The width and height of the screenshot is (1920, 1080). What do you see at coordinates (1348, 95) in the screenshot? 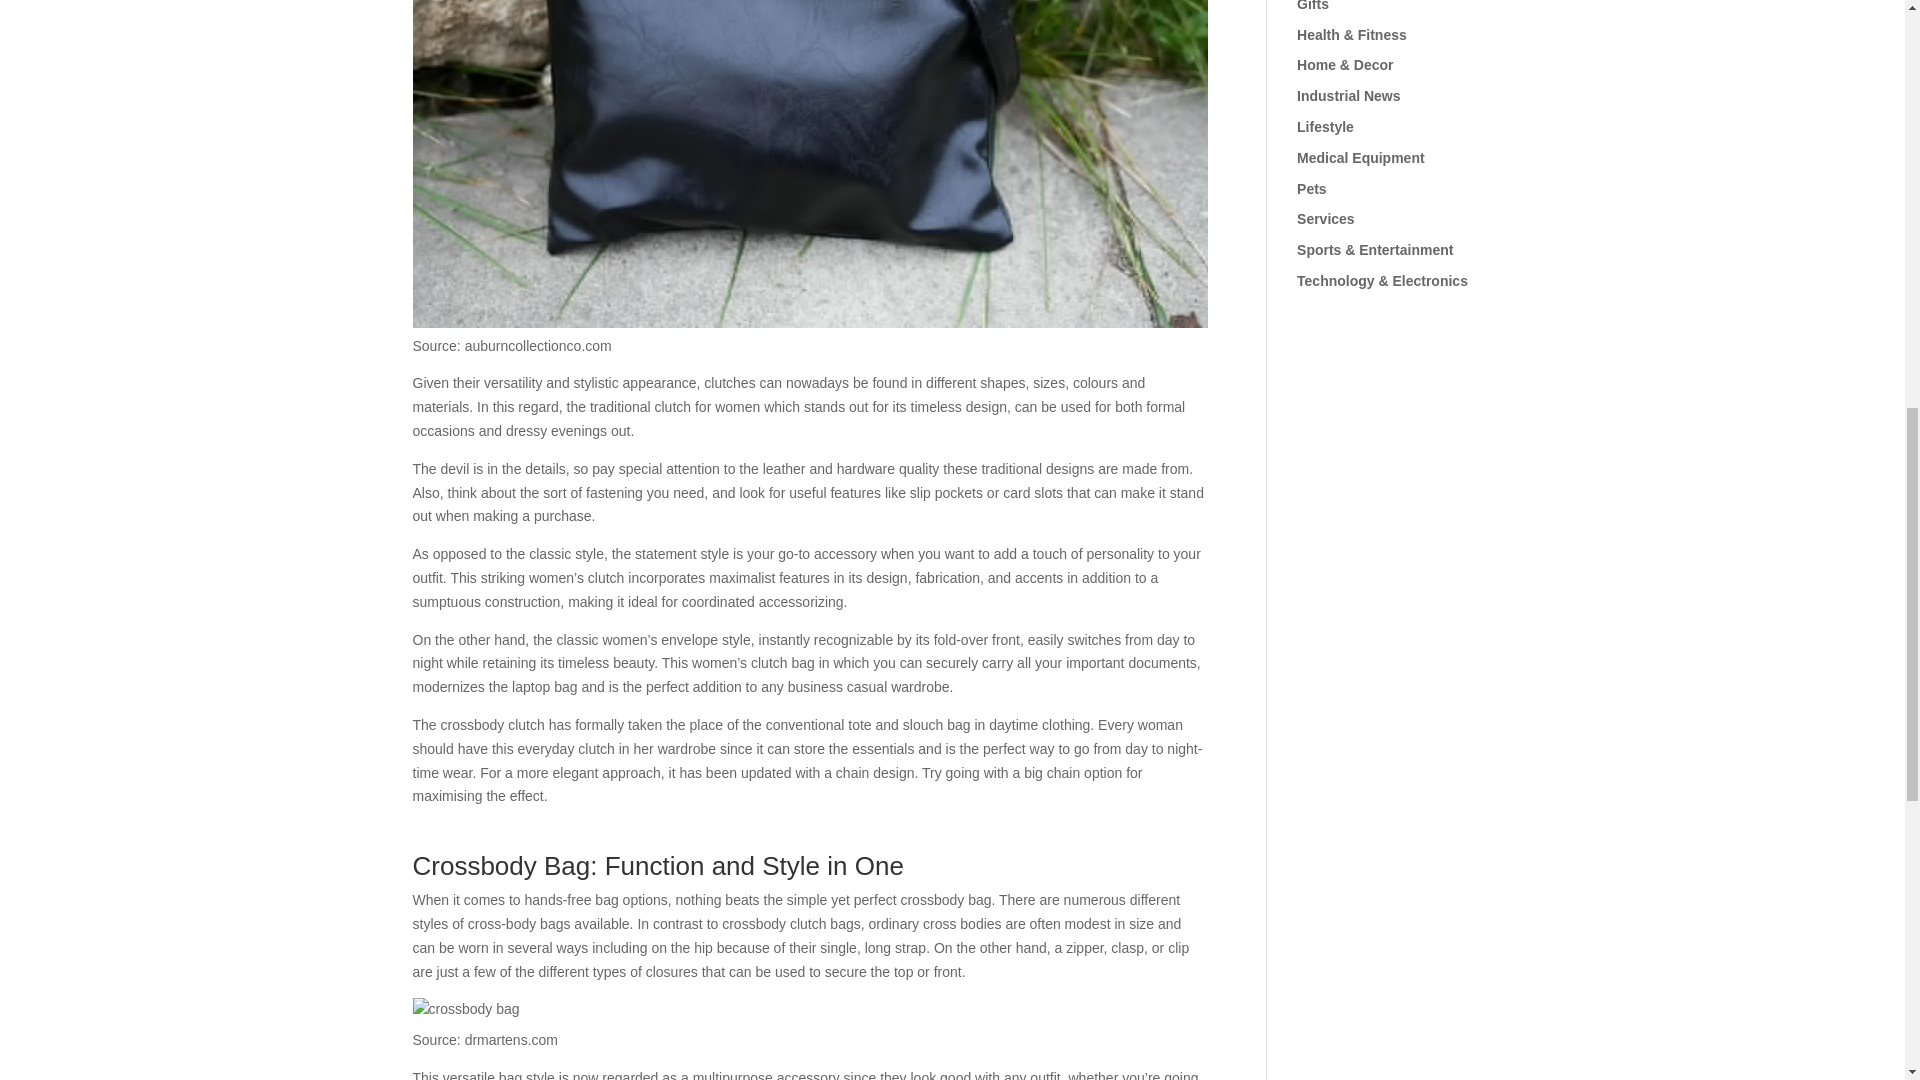
I see `Industrial News` at bounding box center [1348, 95].